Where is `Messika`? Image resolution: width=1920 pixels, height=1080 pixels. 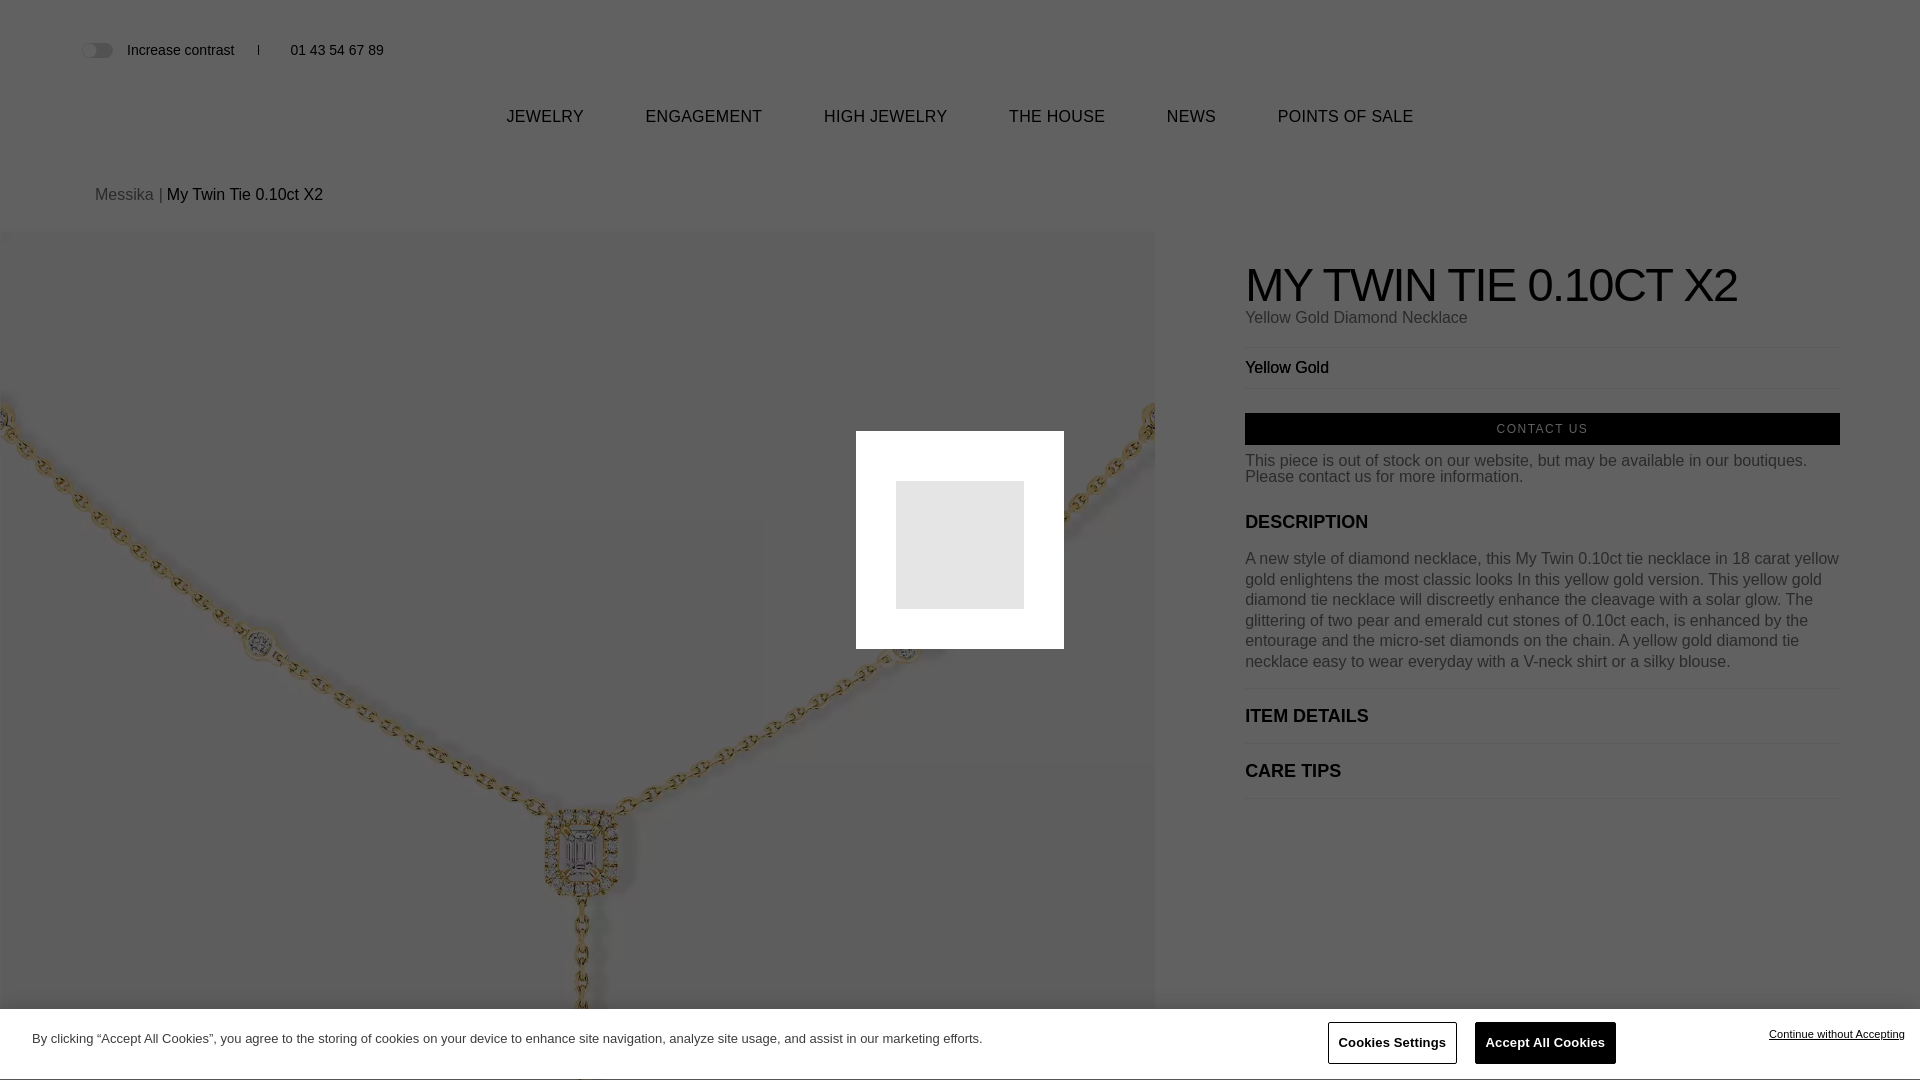 Messika is located at coordinates (960, 76).